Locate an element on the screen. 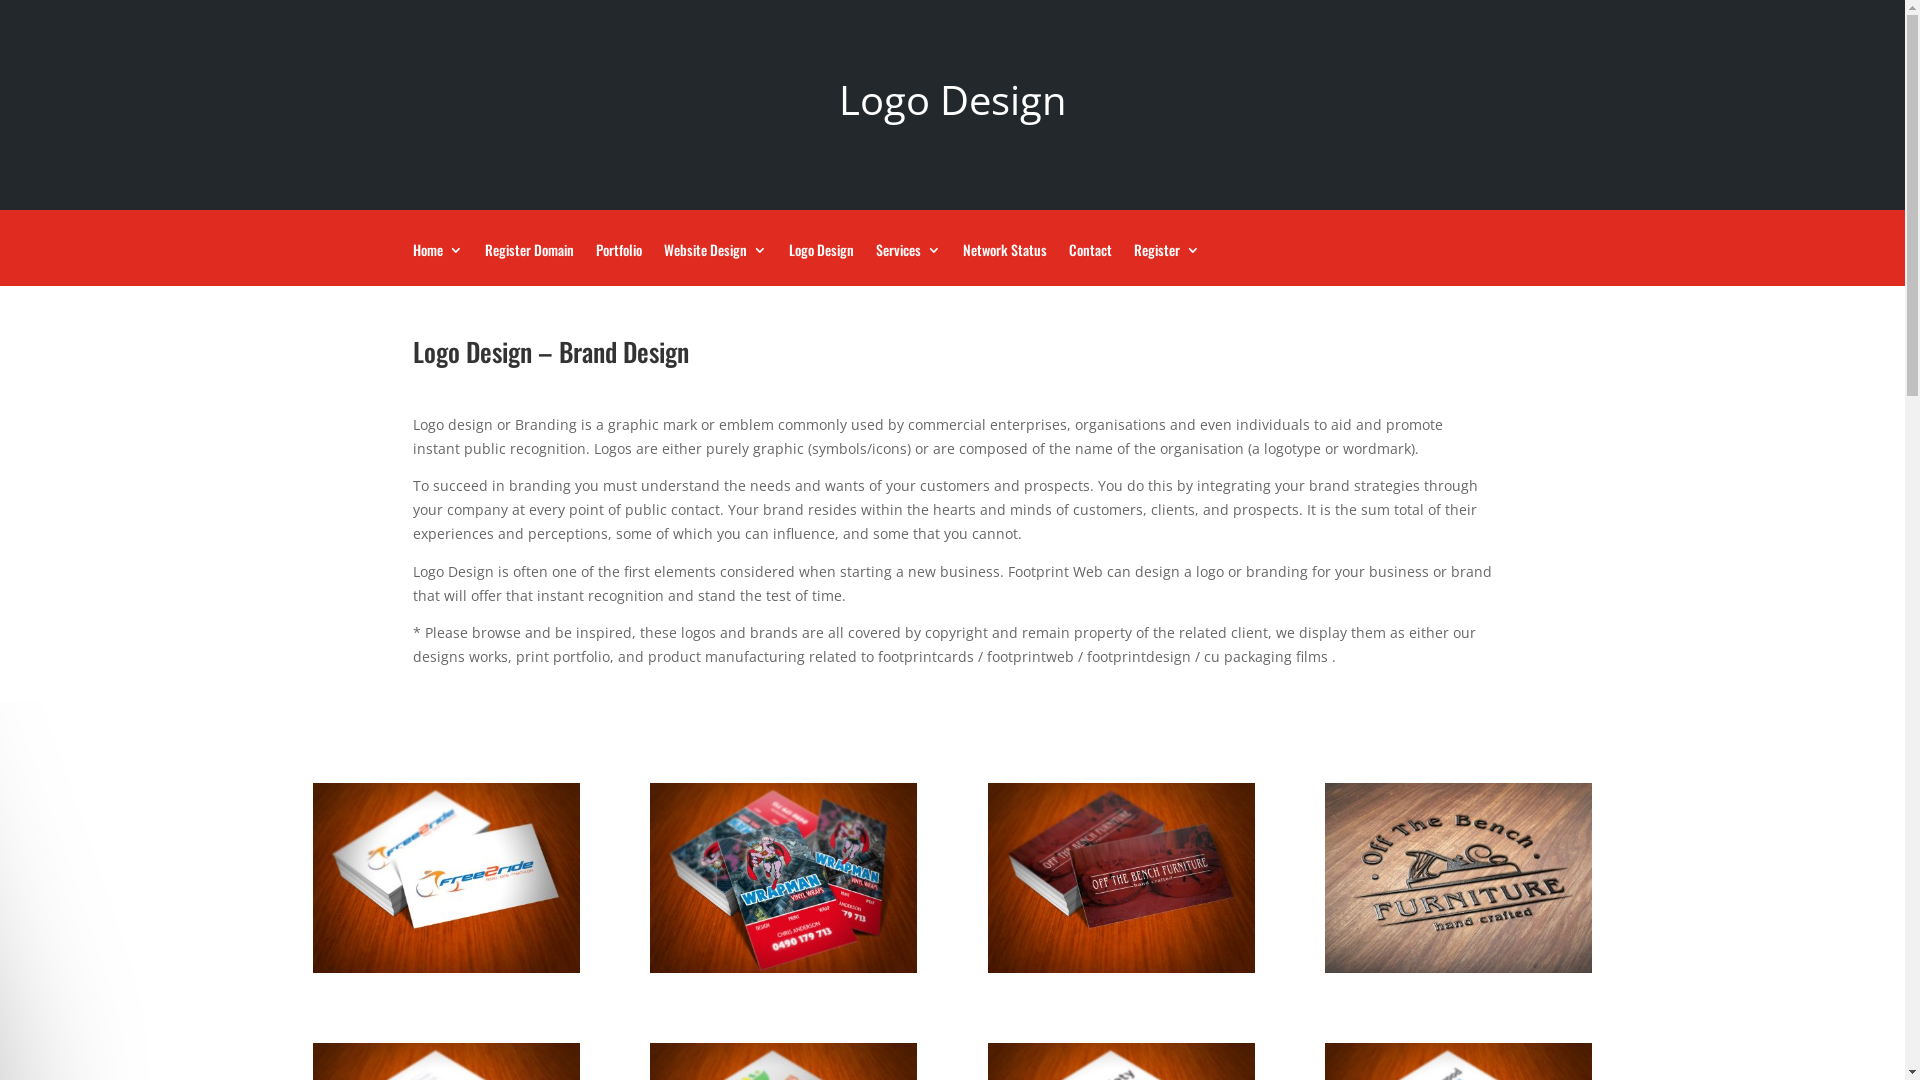 Image resolution: width=1920 pixels, height=1080 pixels. footprintweb.com.au logo25 is located at coordinates (1121, 968).